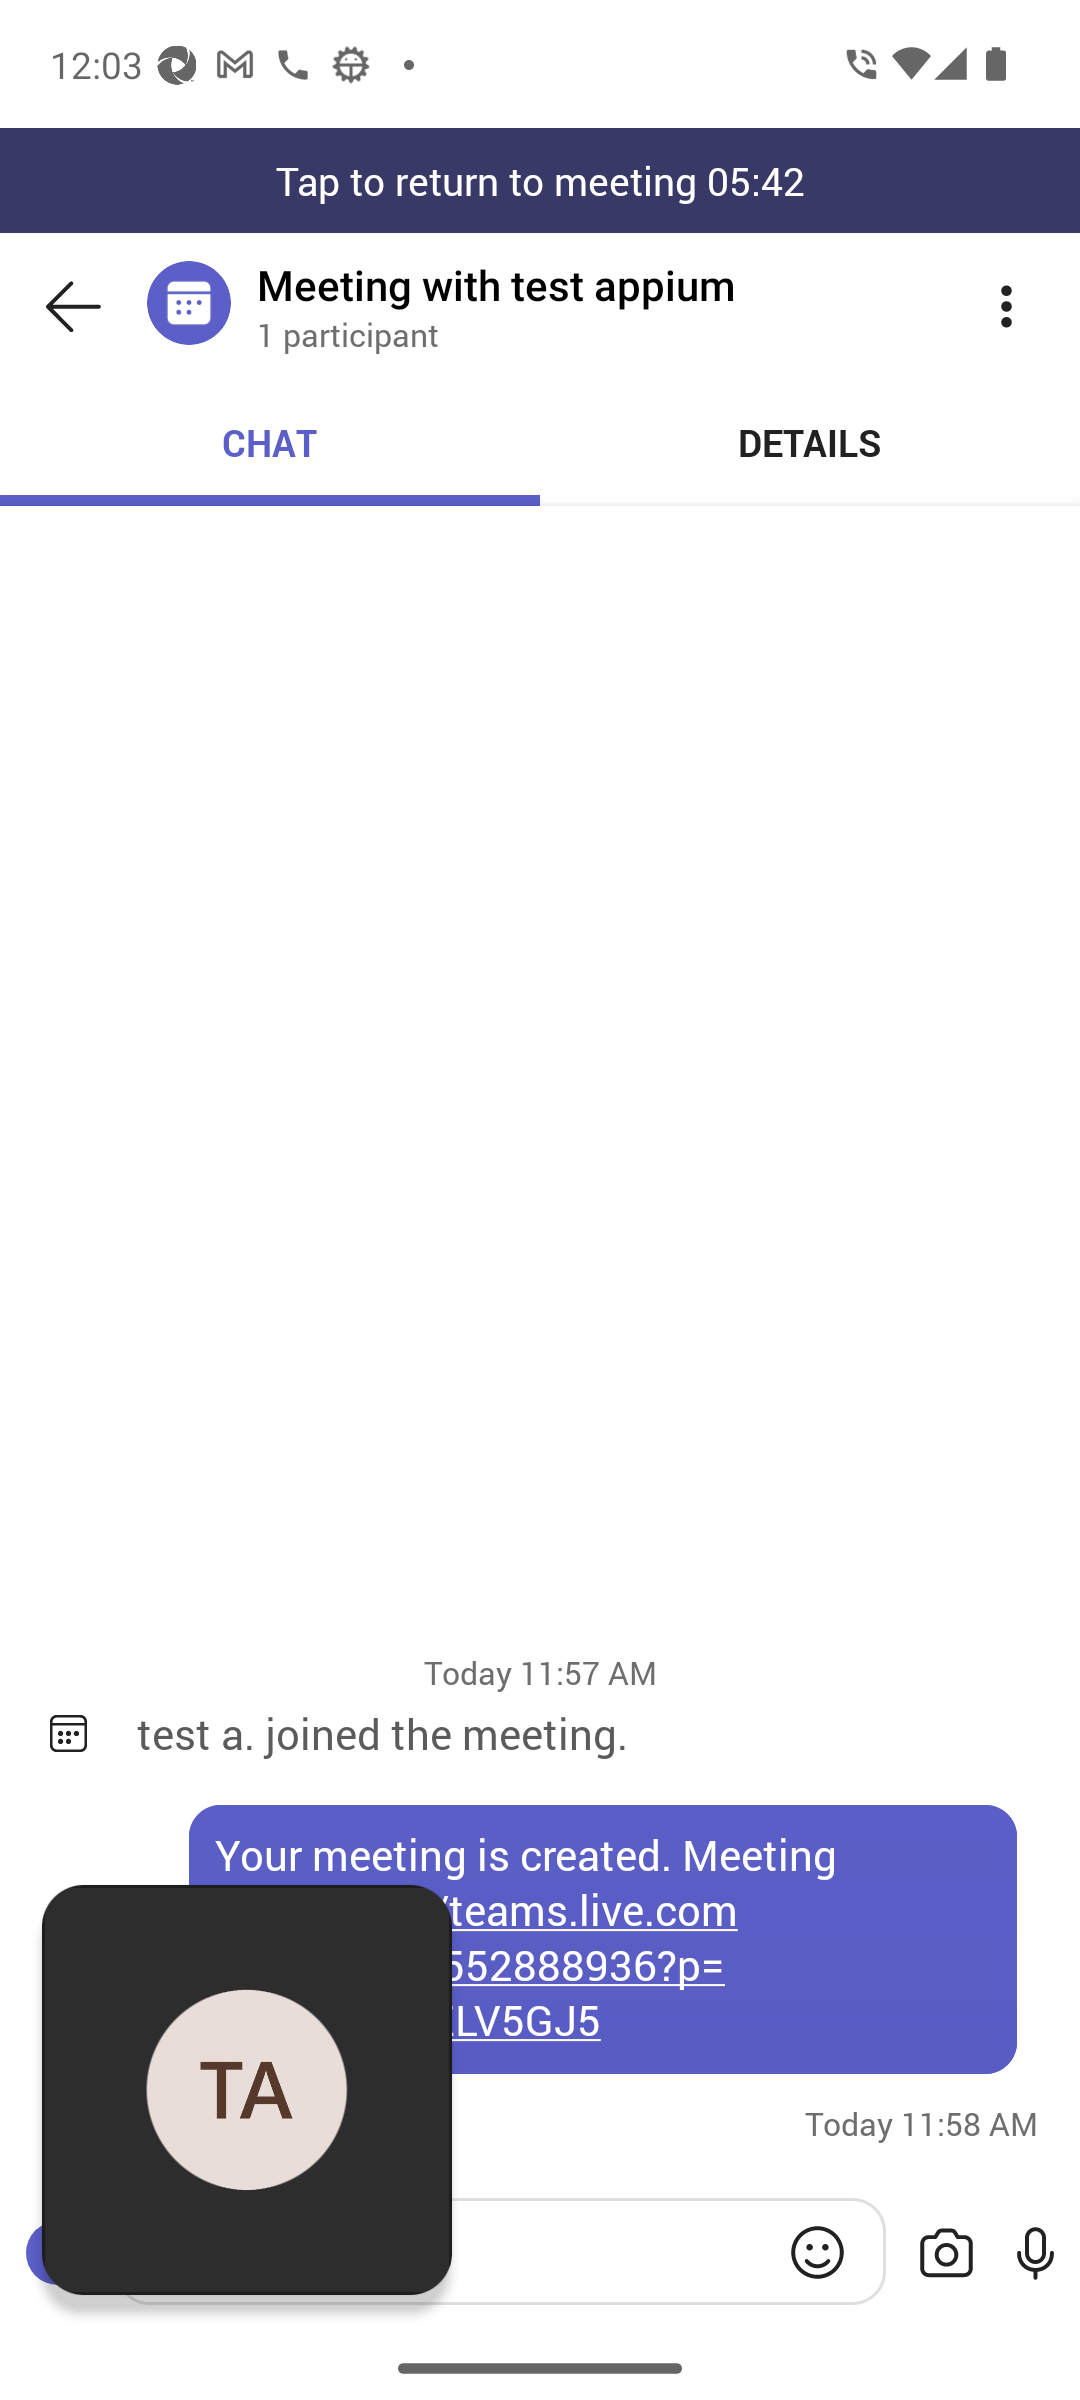 This screenshot has height=2400, width=1080. Describe the element at coordinates (540, 180) in the screenshot. I see `Tap to return to meeting 05:42` at that location.